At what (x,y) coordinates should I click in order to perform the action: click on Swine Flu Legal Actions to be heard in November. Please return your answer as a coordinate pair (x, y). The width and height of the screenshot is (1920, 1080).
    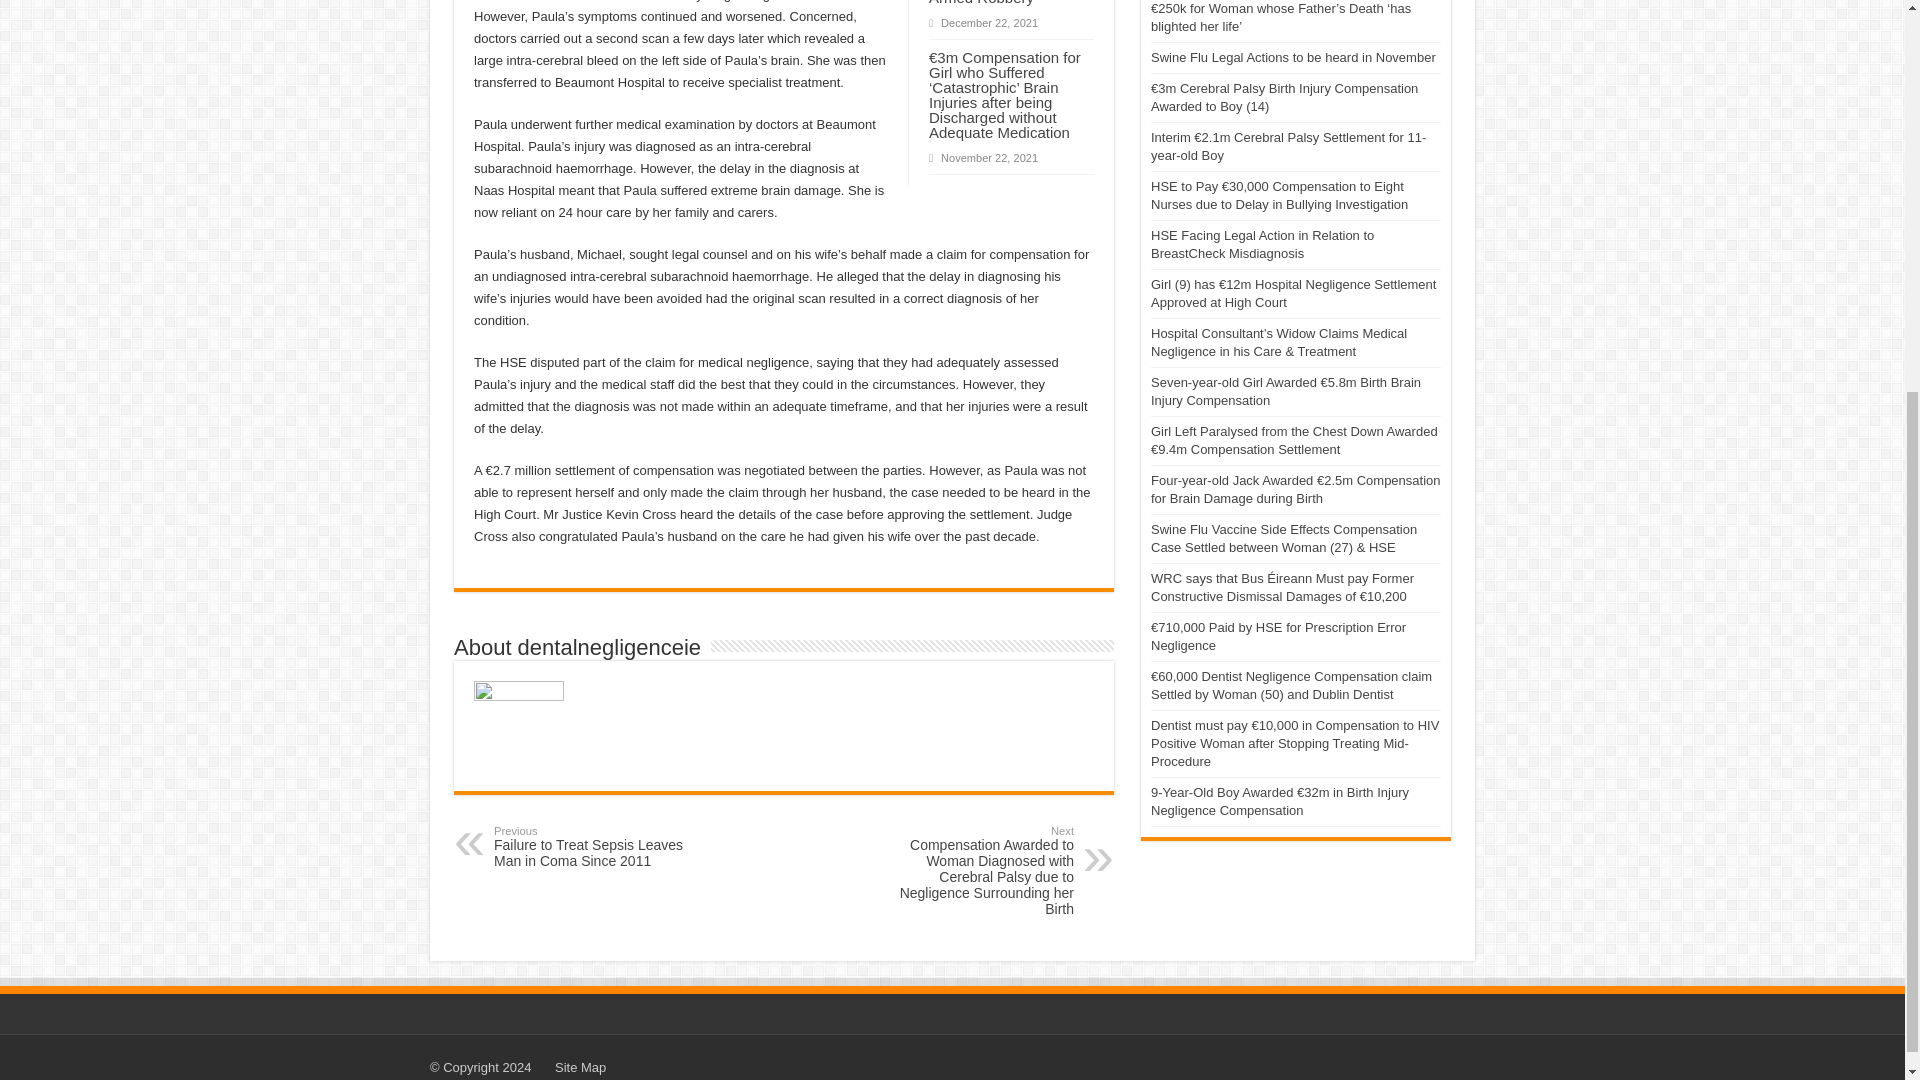
    Looking at the image, I should click on (1293, 56).